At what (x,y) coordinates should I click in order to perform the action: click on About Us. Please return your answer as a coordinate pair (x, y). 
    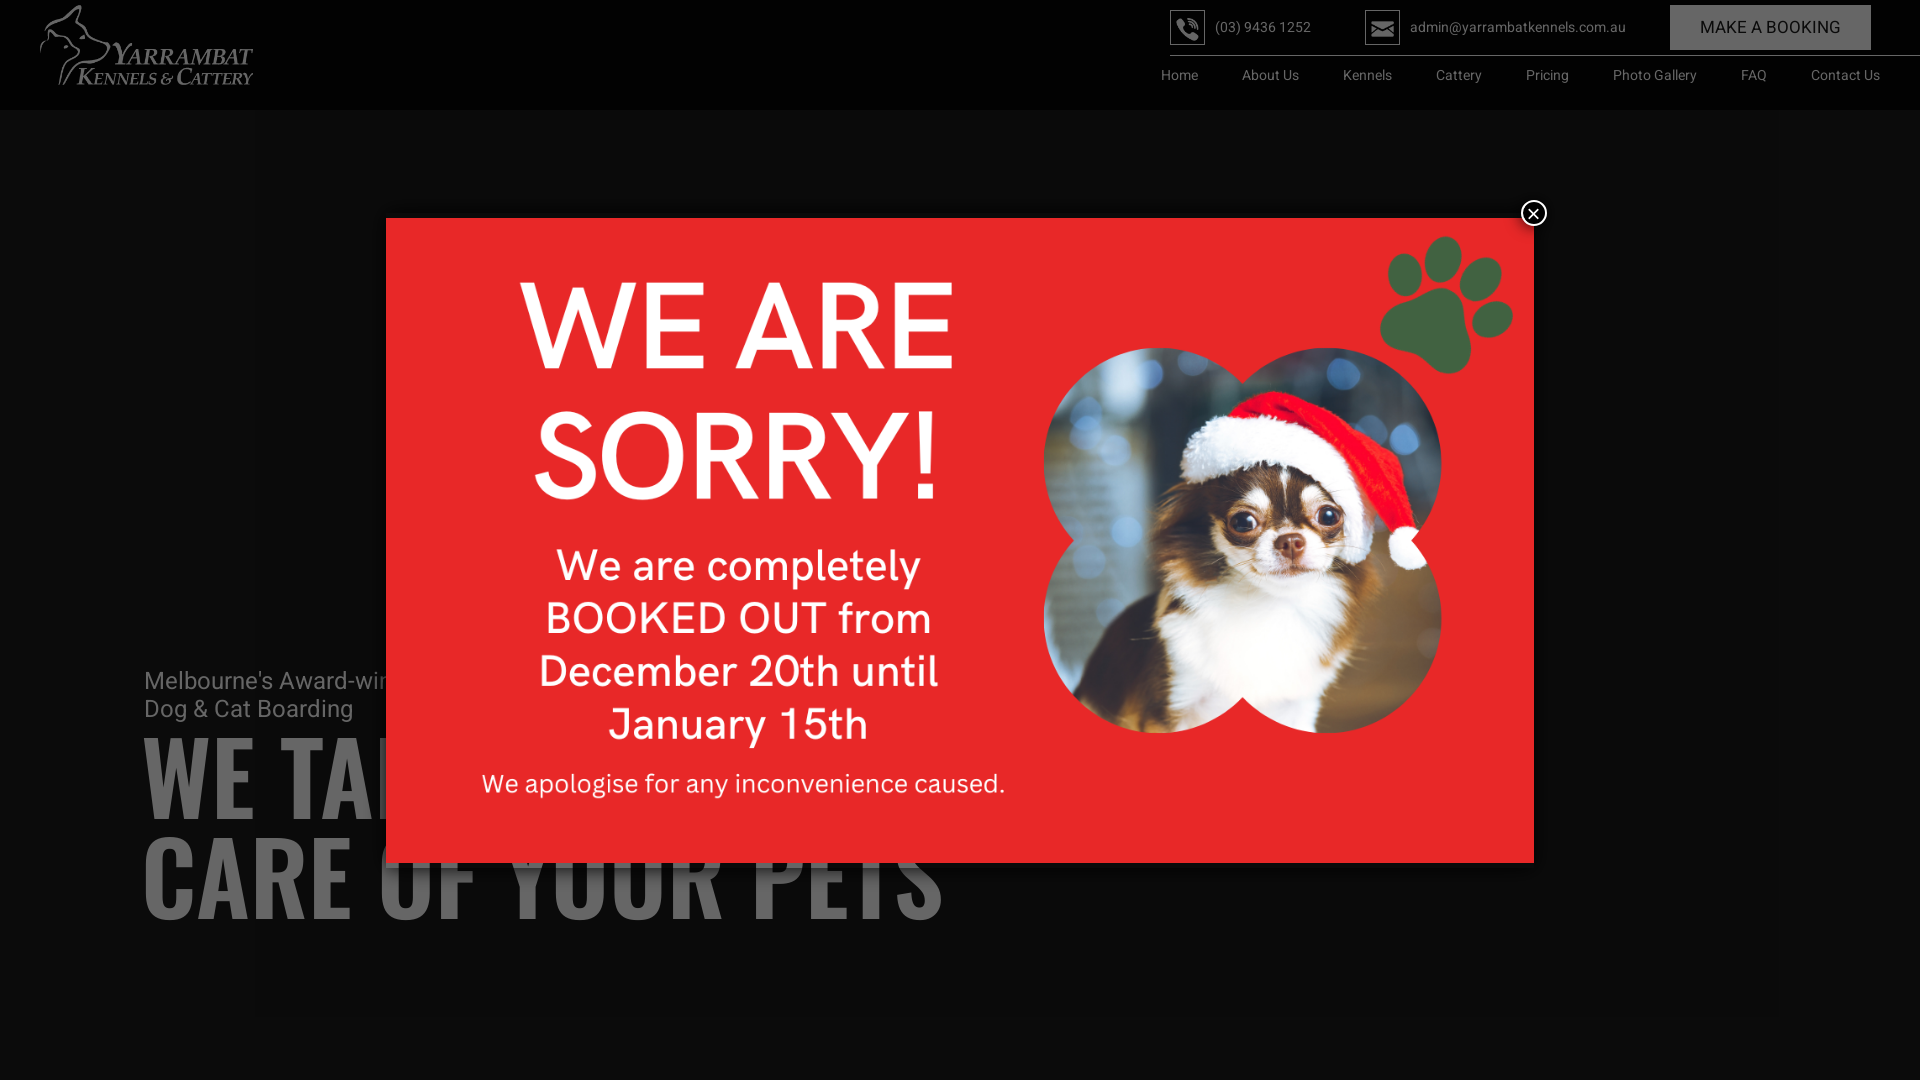
    Looking at the image, I should click on (1270, 76).